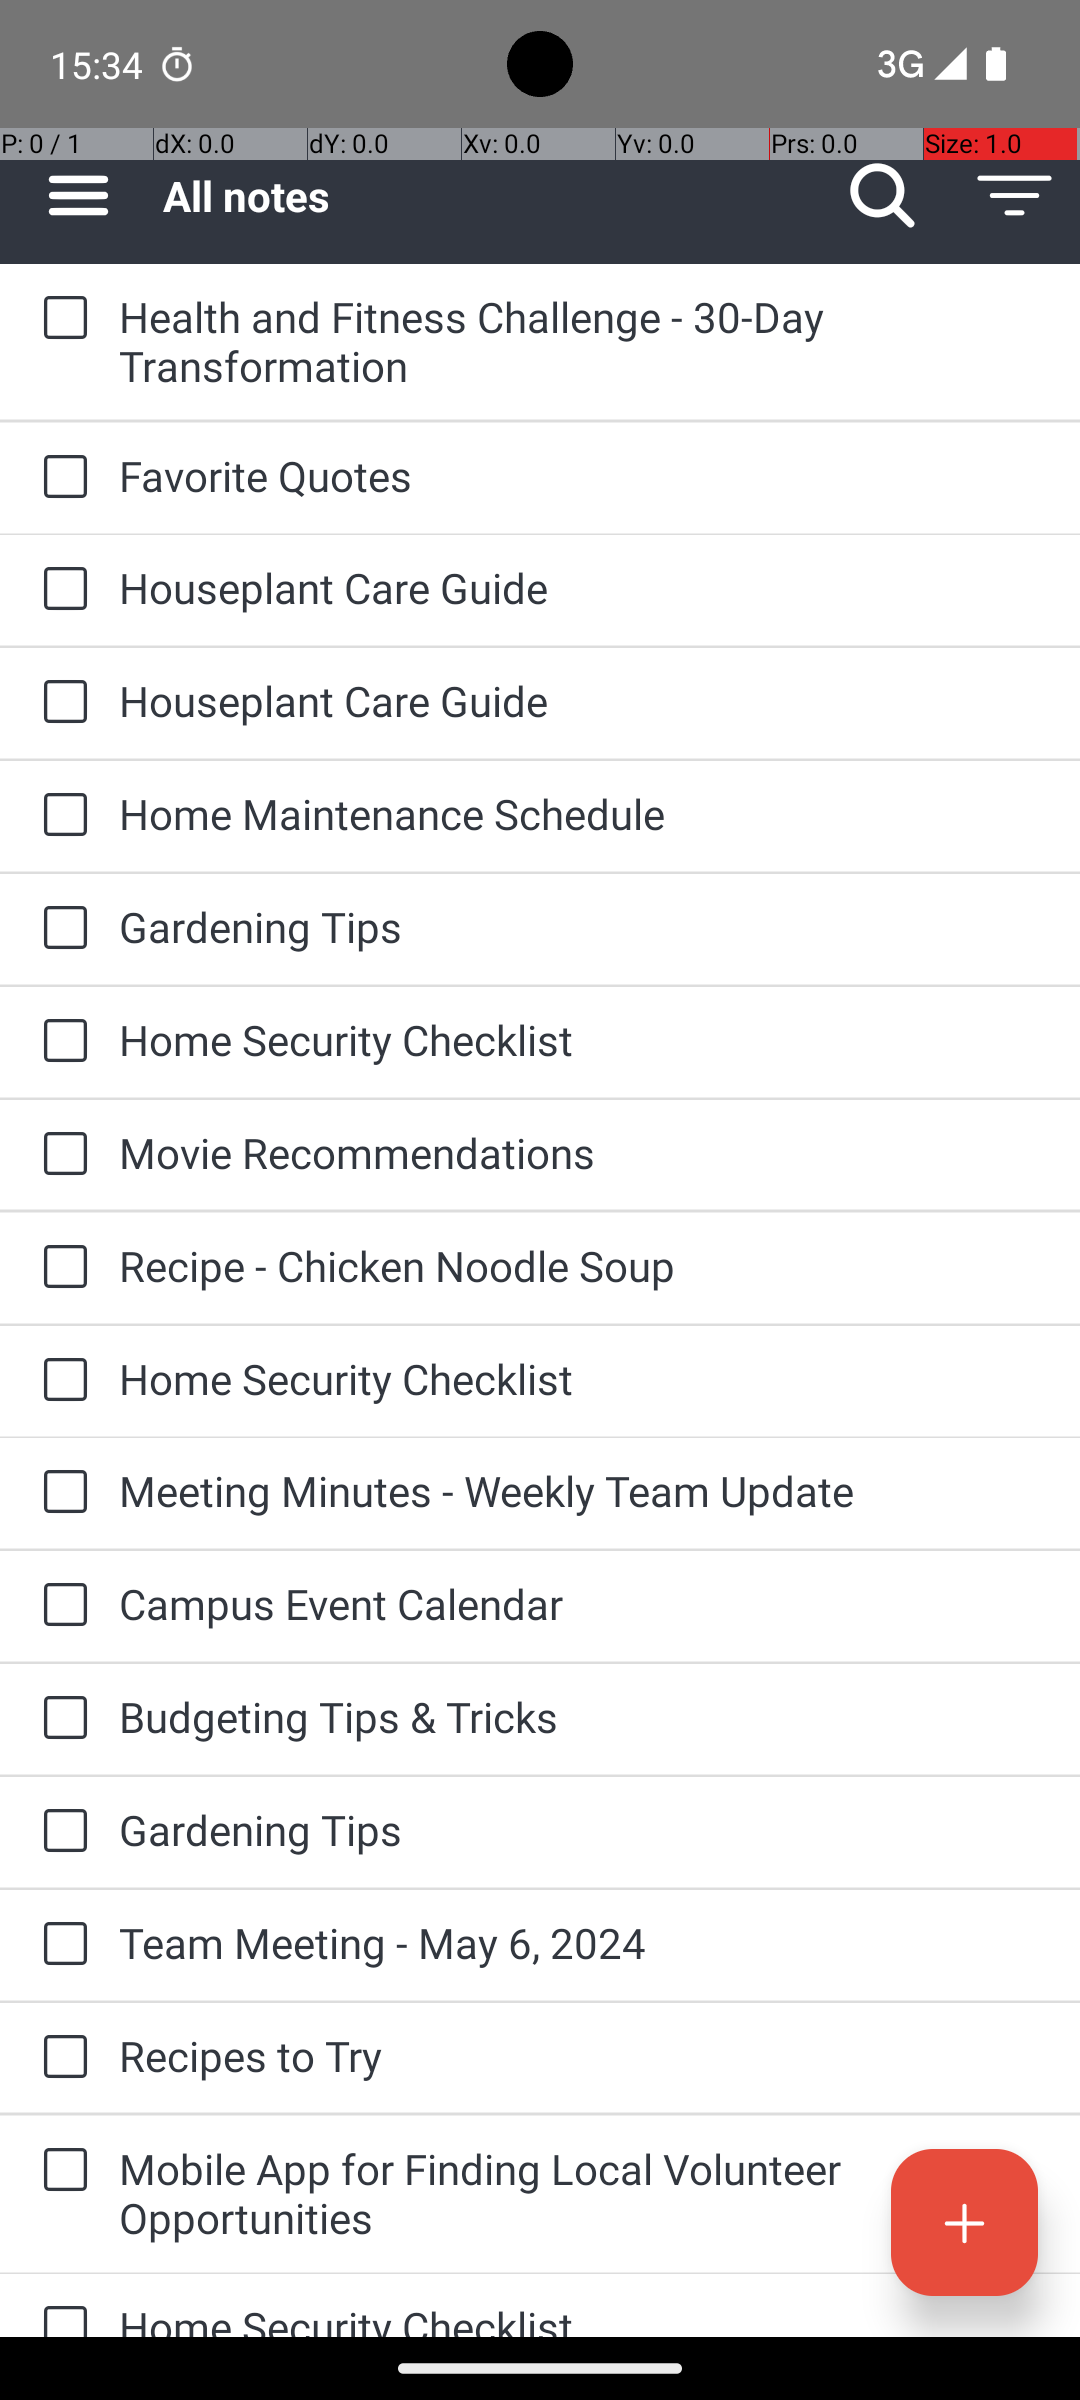 Image resolution: width=1080 pixels, height=2400 pixels. I want to click on Gardening Tips, so click(580, 926).